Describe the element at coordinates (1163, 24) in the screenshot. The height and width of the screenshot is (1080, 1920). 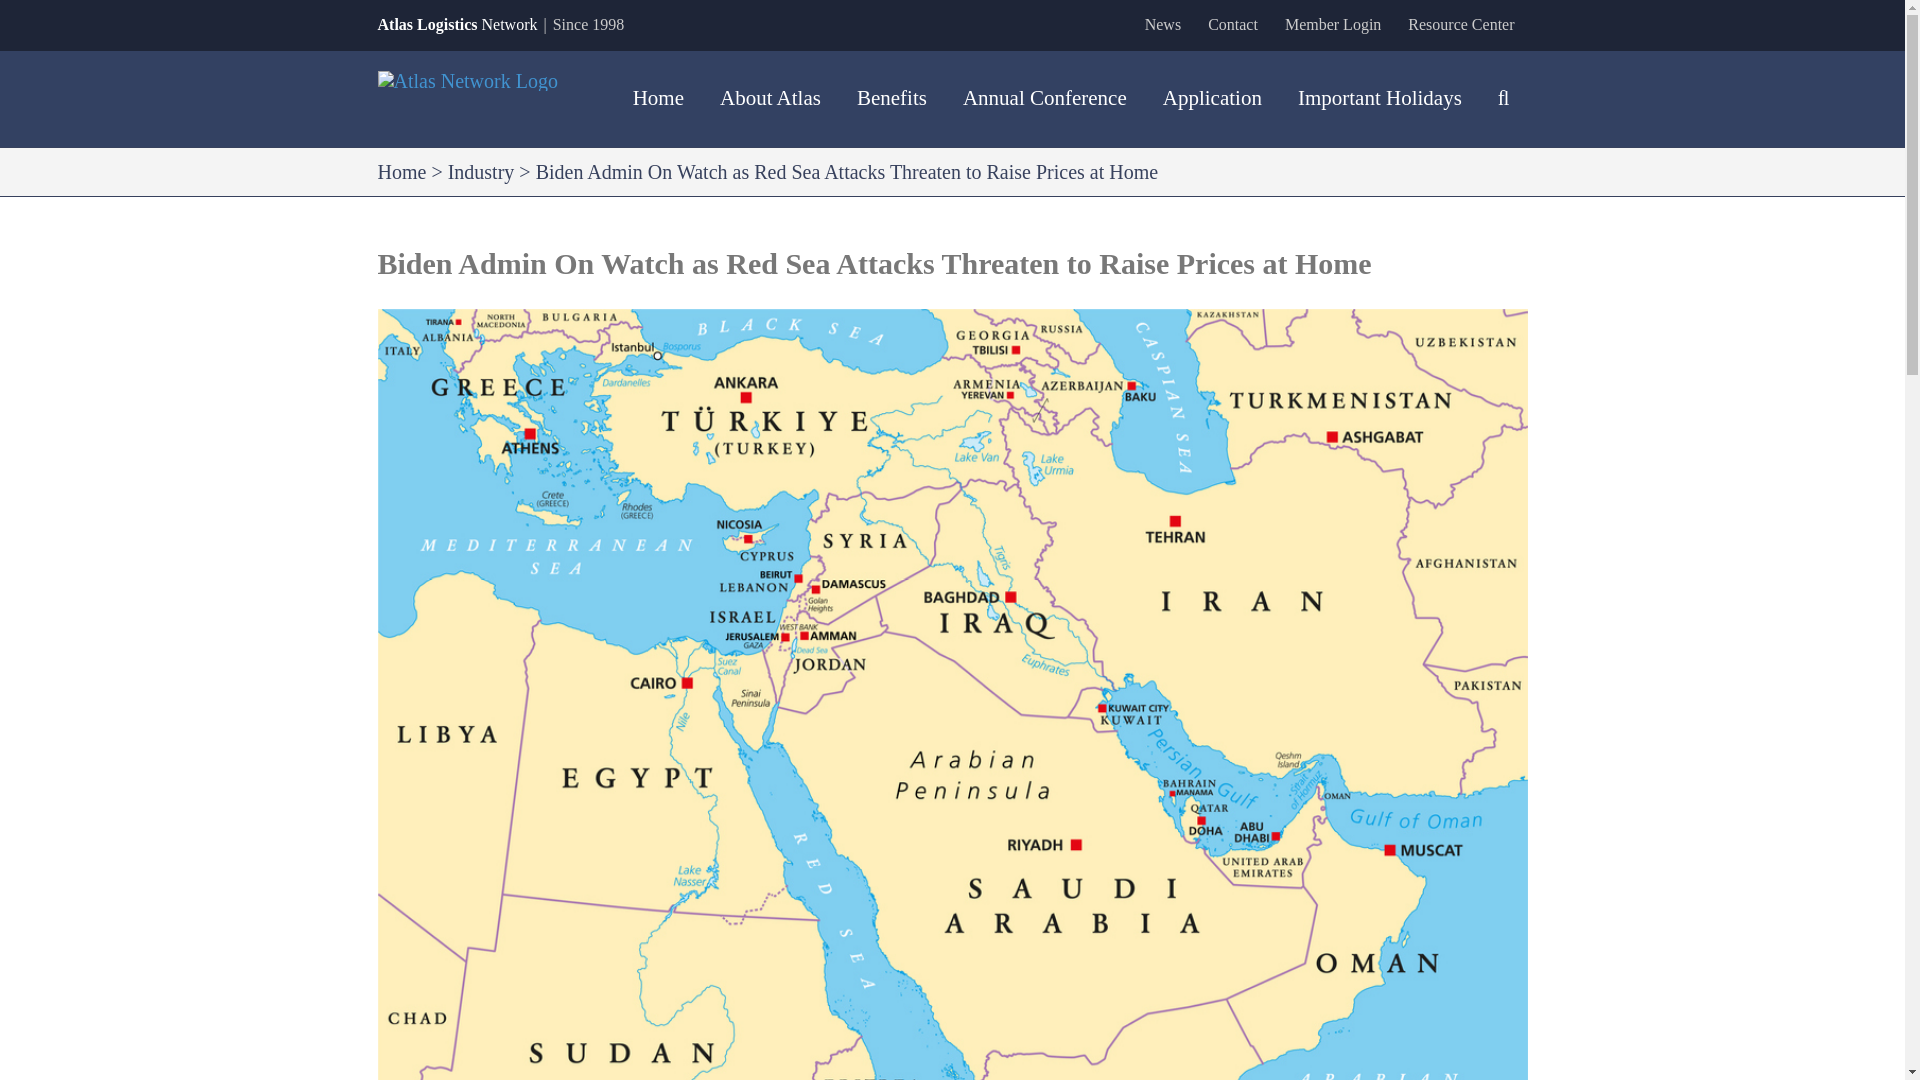
I see `News` at that location.